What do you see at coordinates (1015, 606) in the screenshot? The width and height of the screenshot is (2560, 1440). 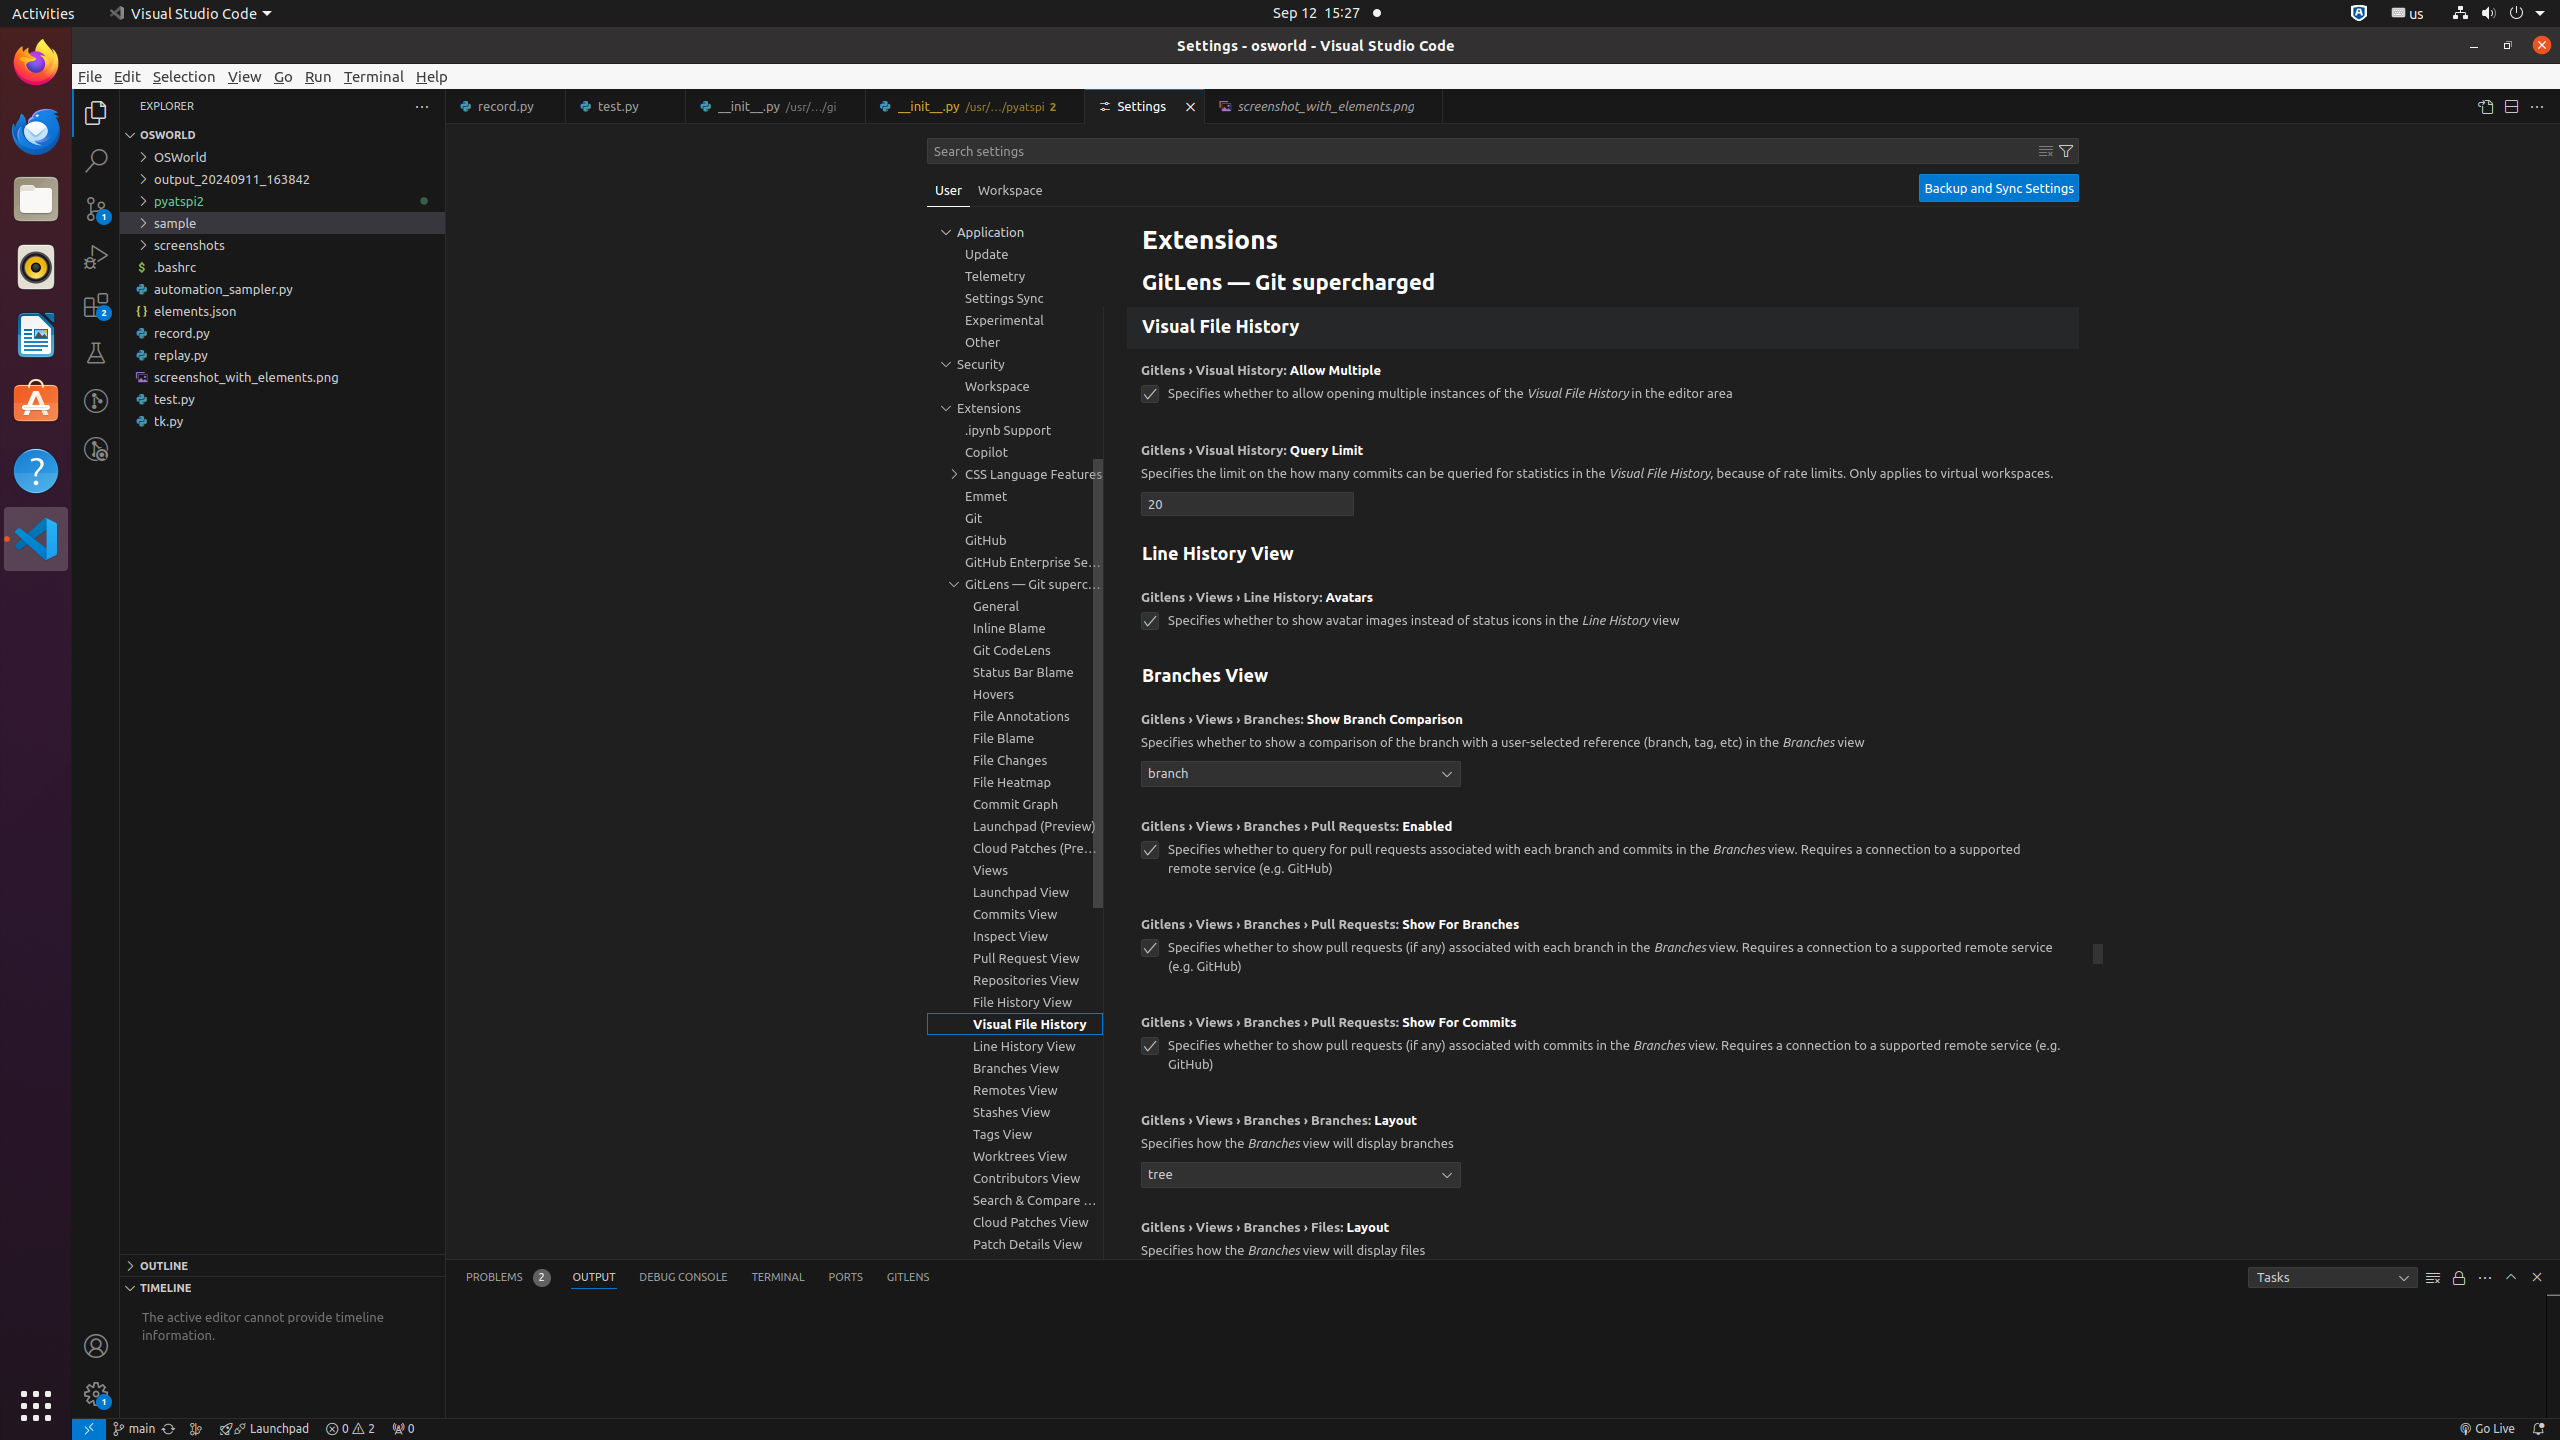 I see `General, group` at bounding box center [1015, 606].